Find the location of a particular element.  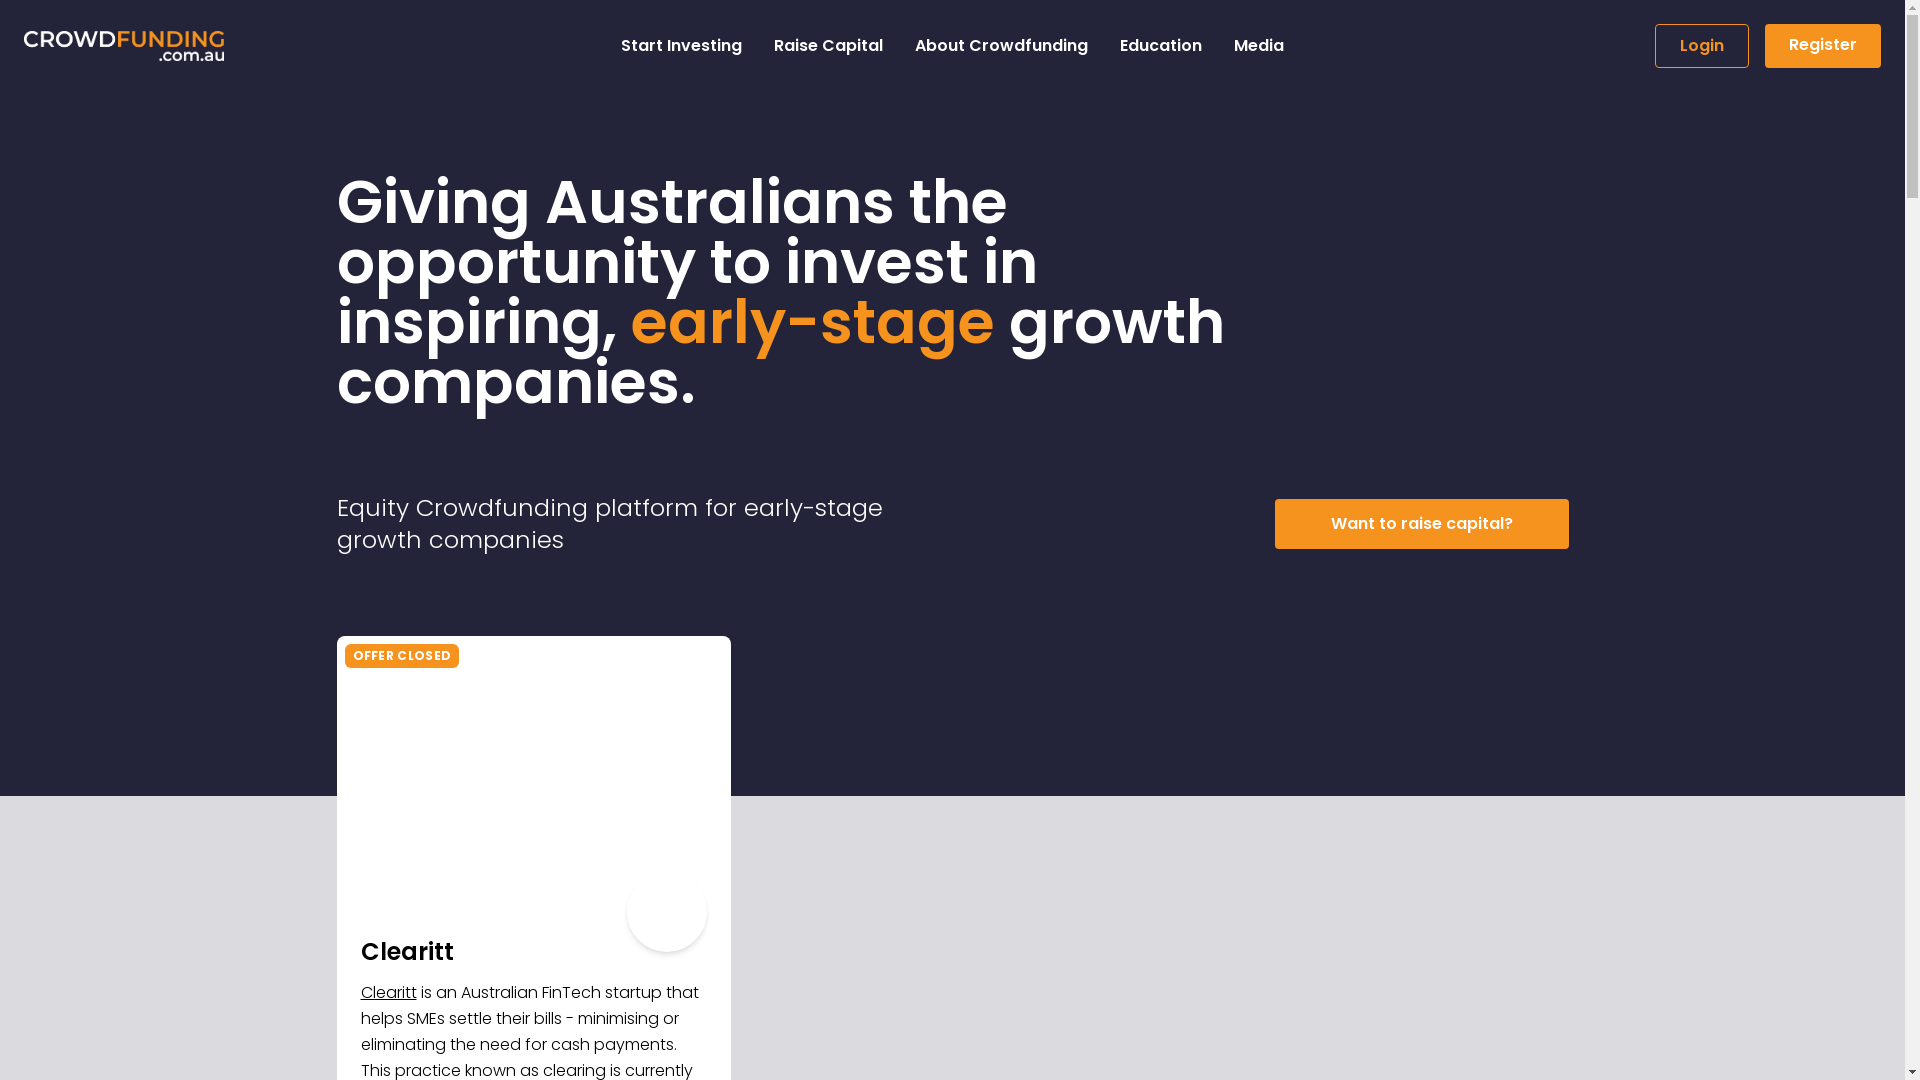

OFFER CLOSED is located at coordinates (534, 774).